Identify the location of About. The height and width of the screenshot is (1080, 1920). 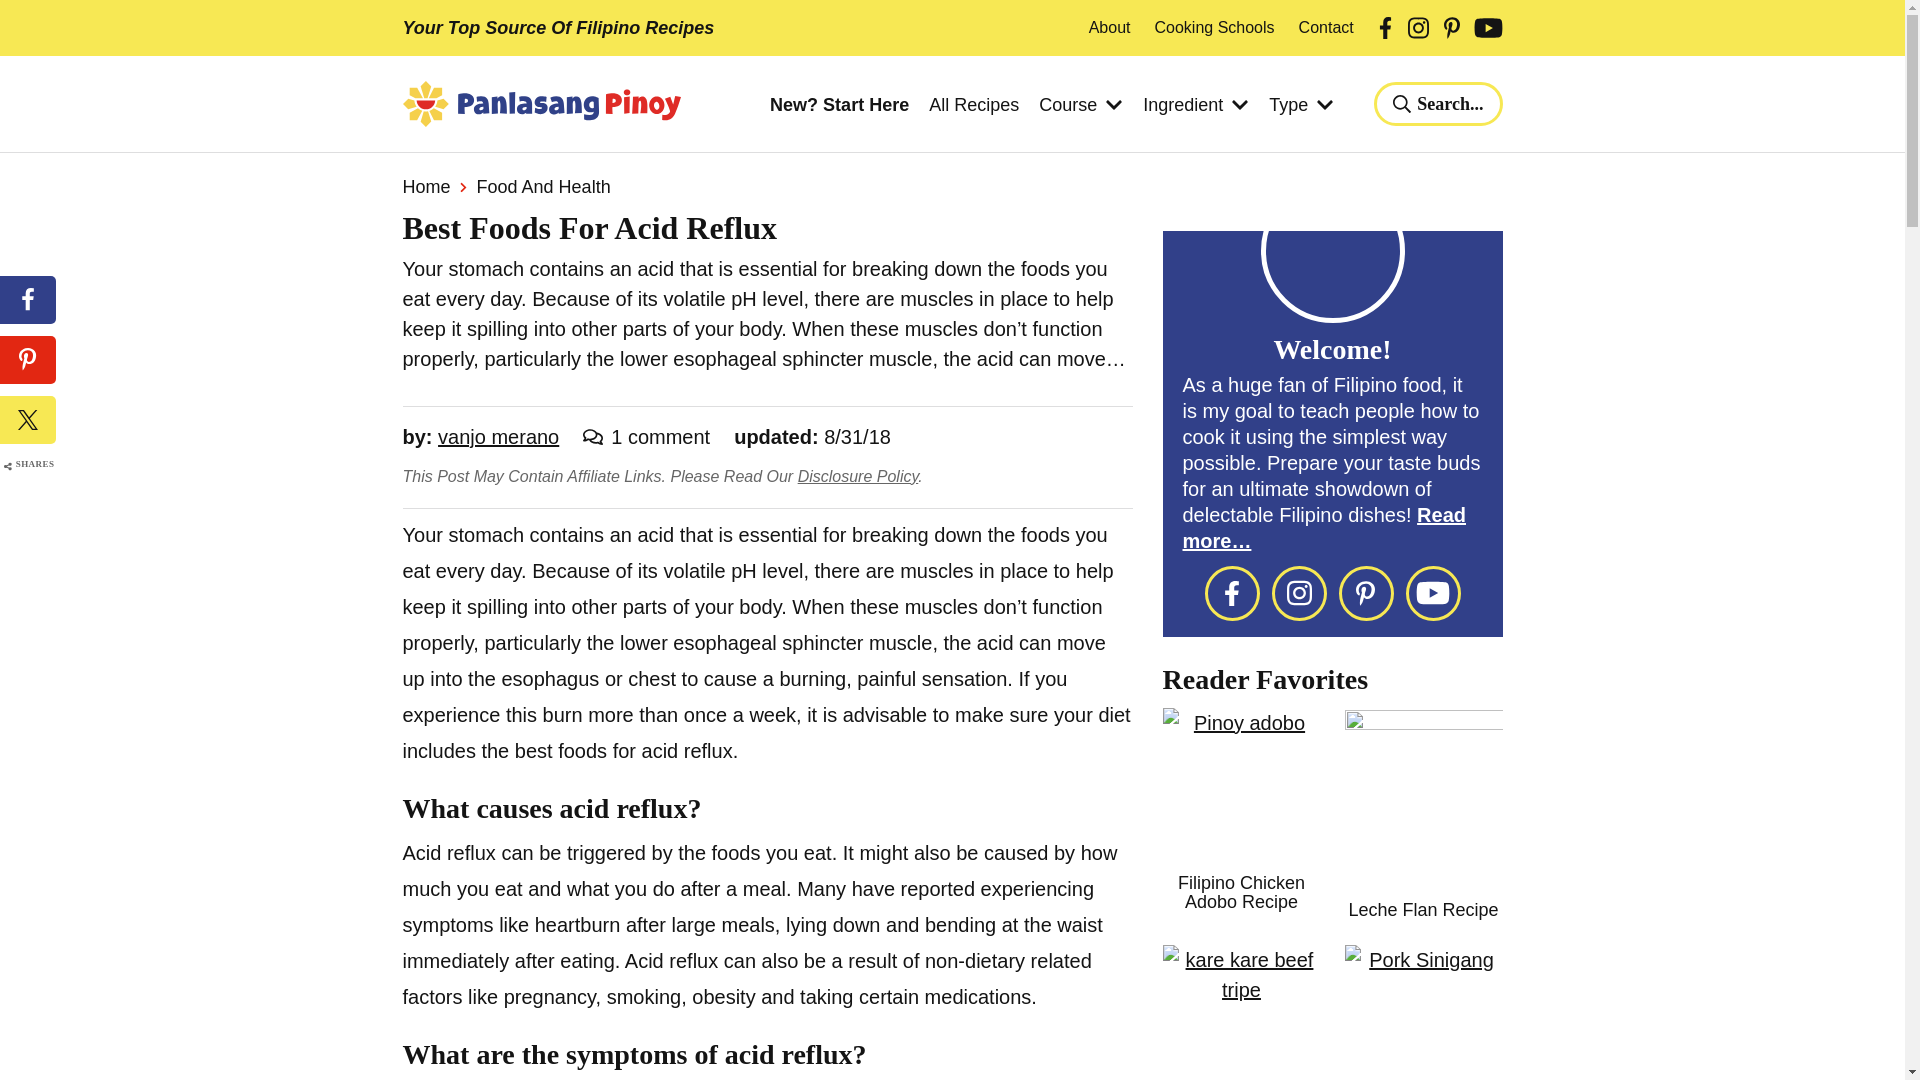
(1109, 28).